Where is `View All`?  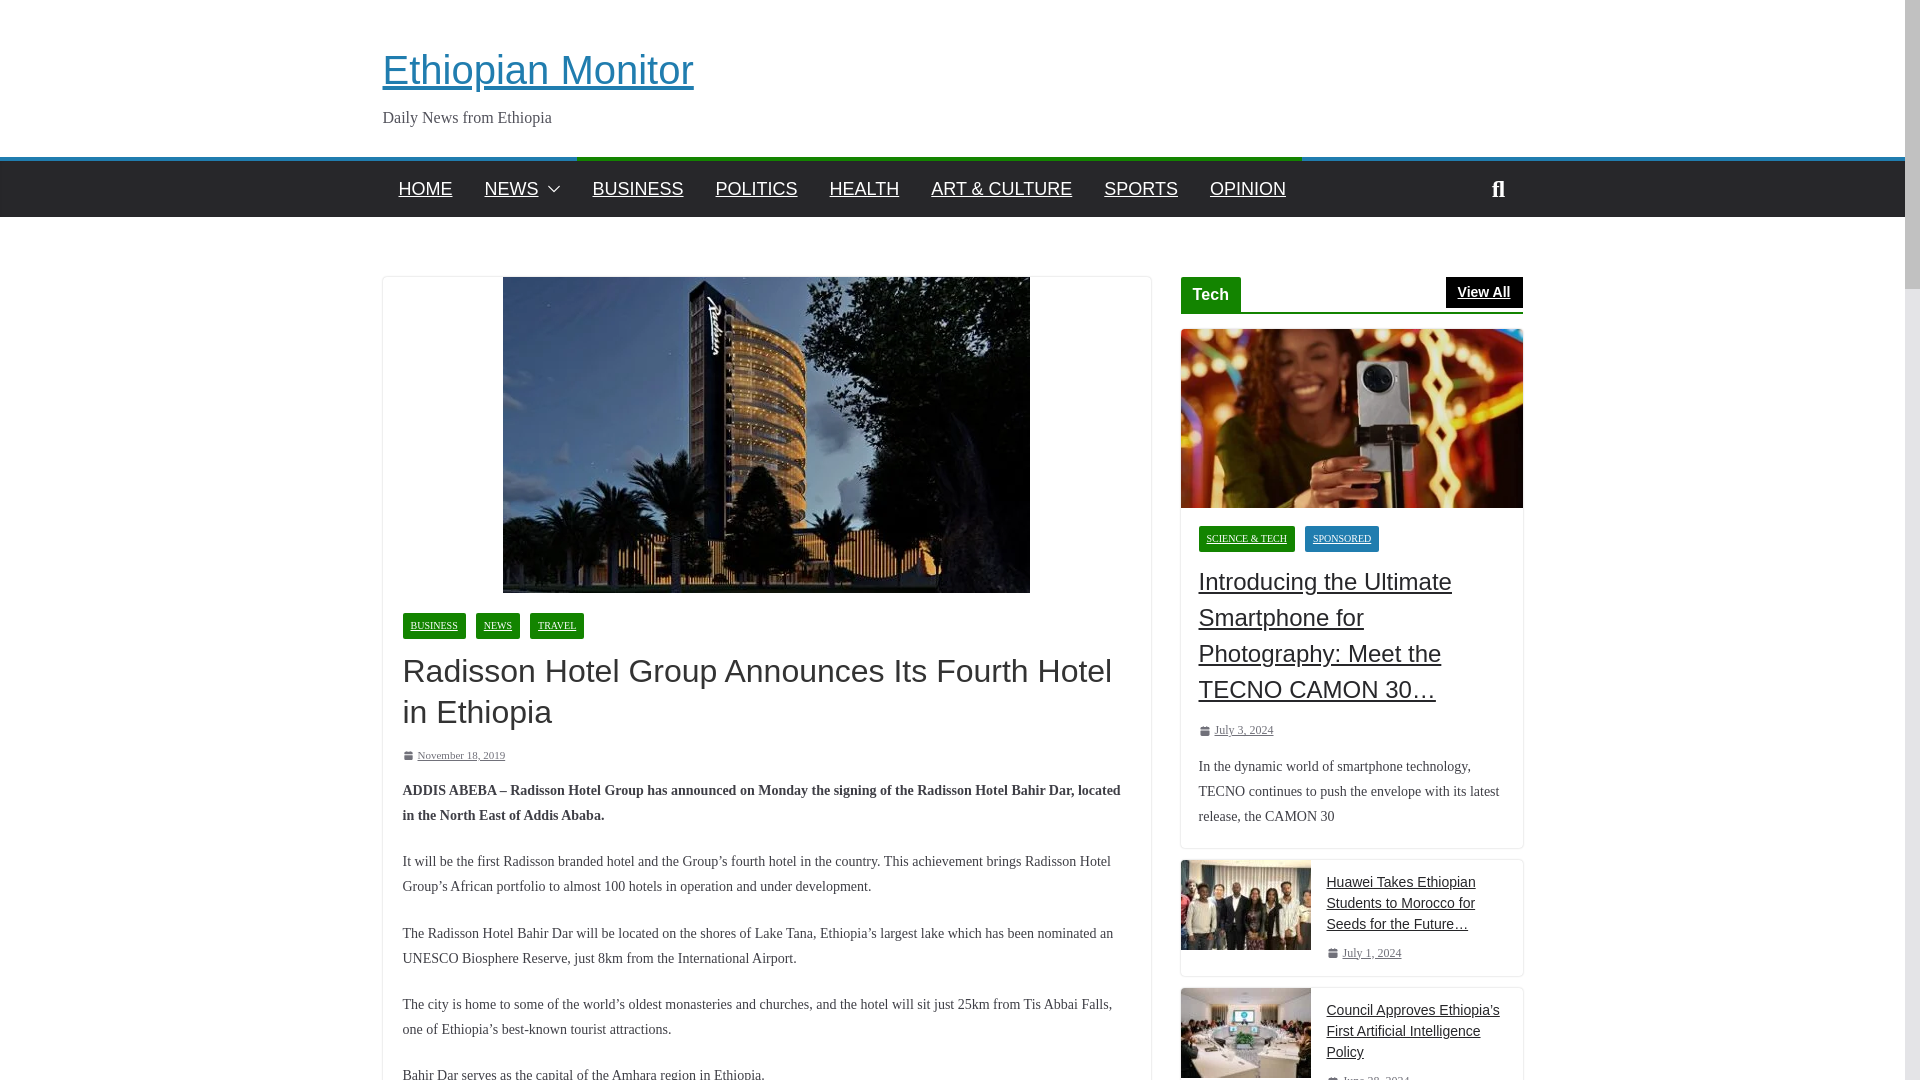 View All is located at coordinates (1484, 292).